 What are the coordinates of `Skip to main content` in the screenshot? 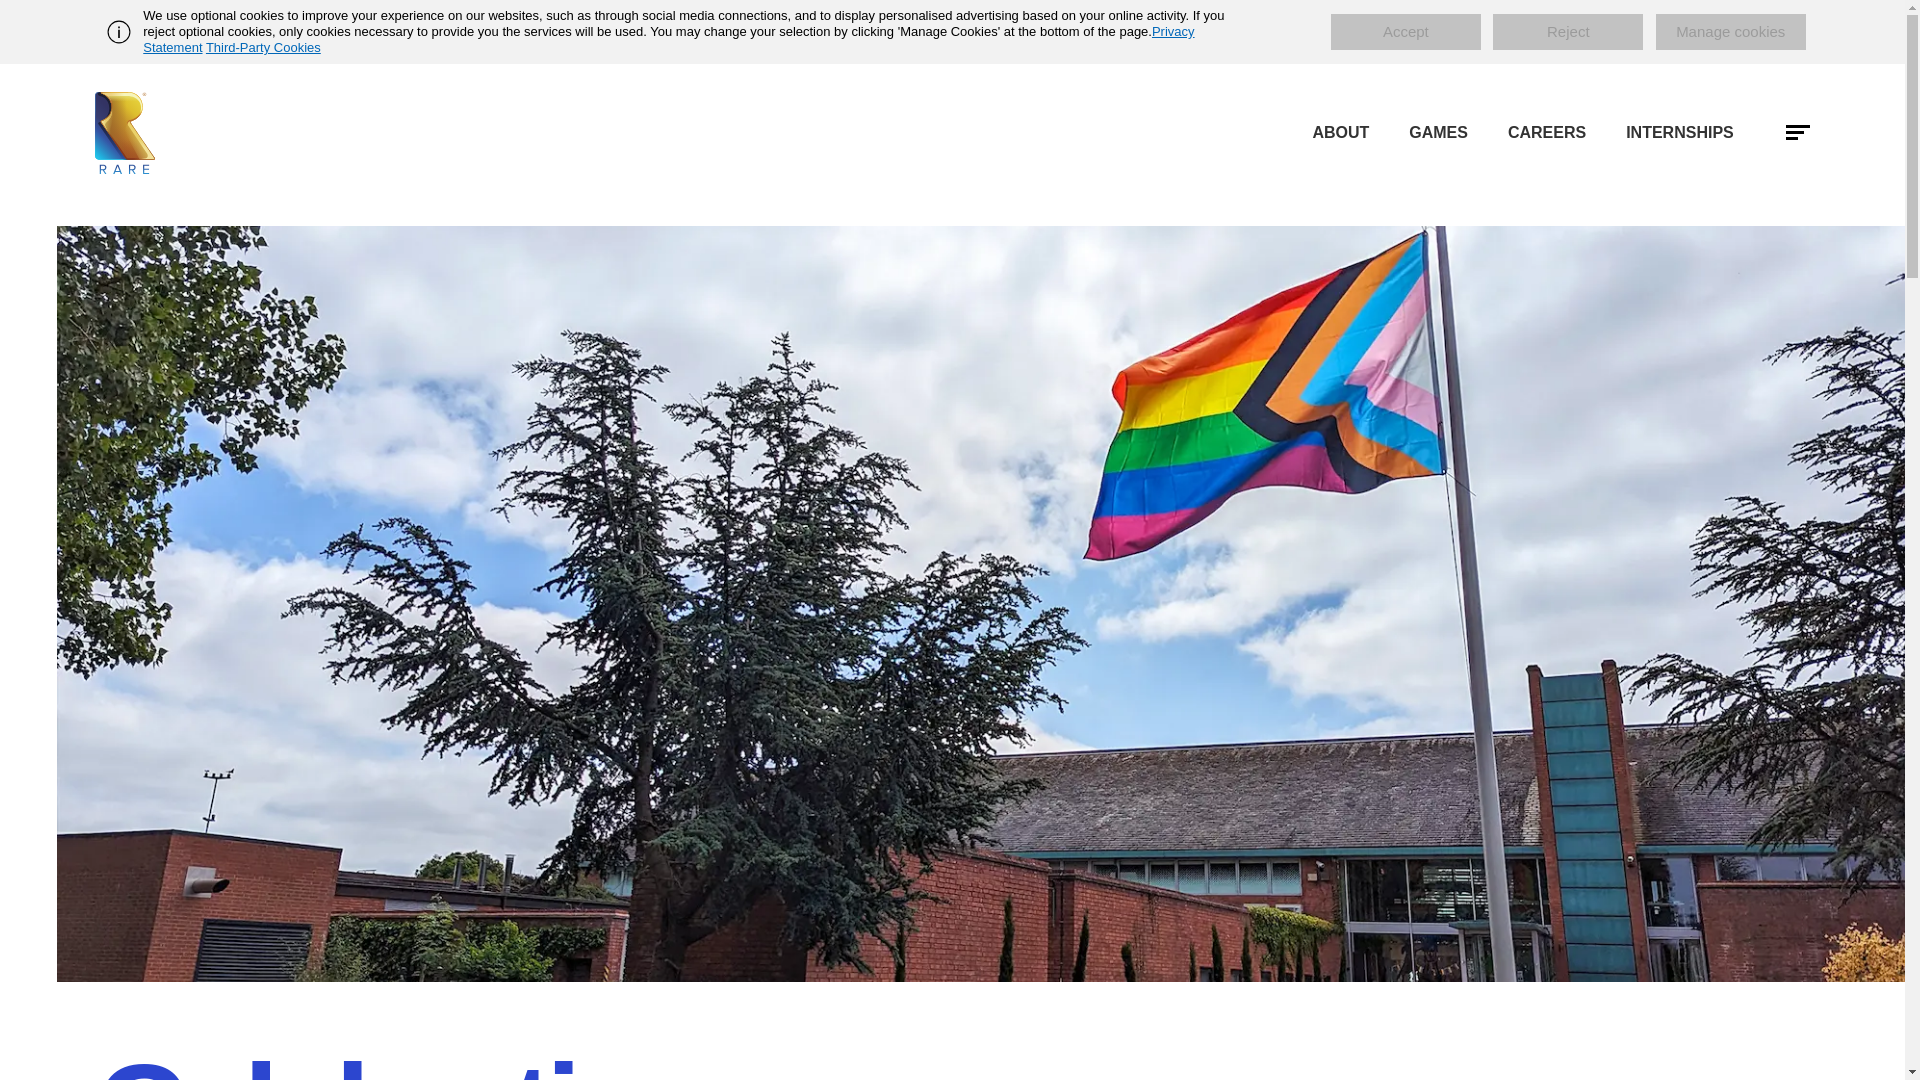 It's located at (952, 35).